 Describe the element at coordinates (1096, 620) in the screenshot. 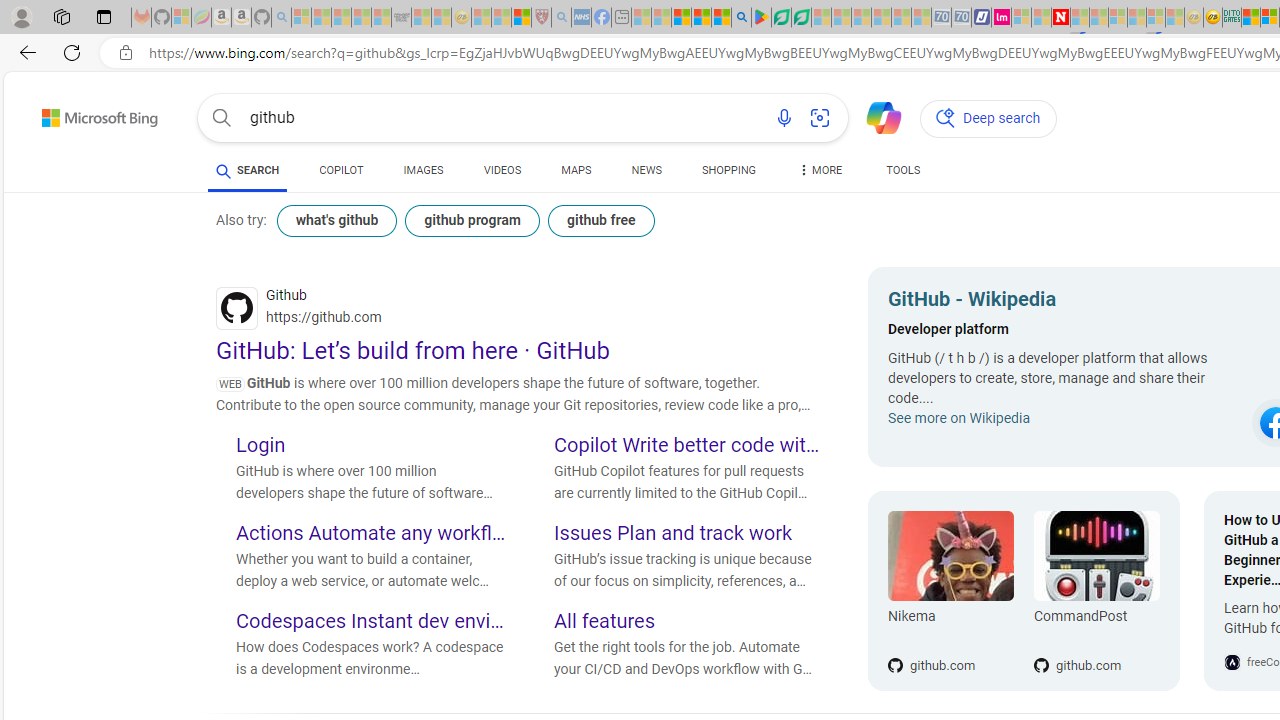

I see `CommandPost` at that location.